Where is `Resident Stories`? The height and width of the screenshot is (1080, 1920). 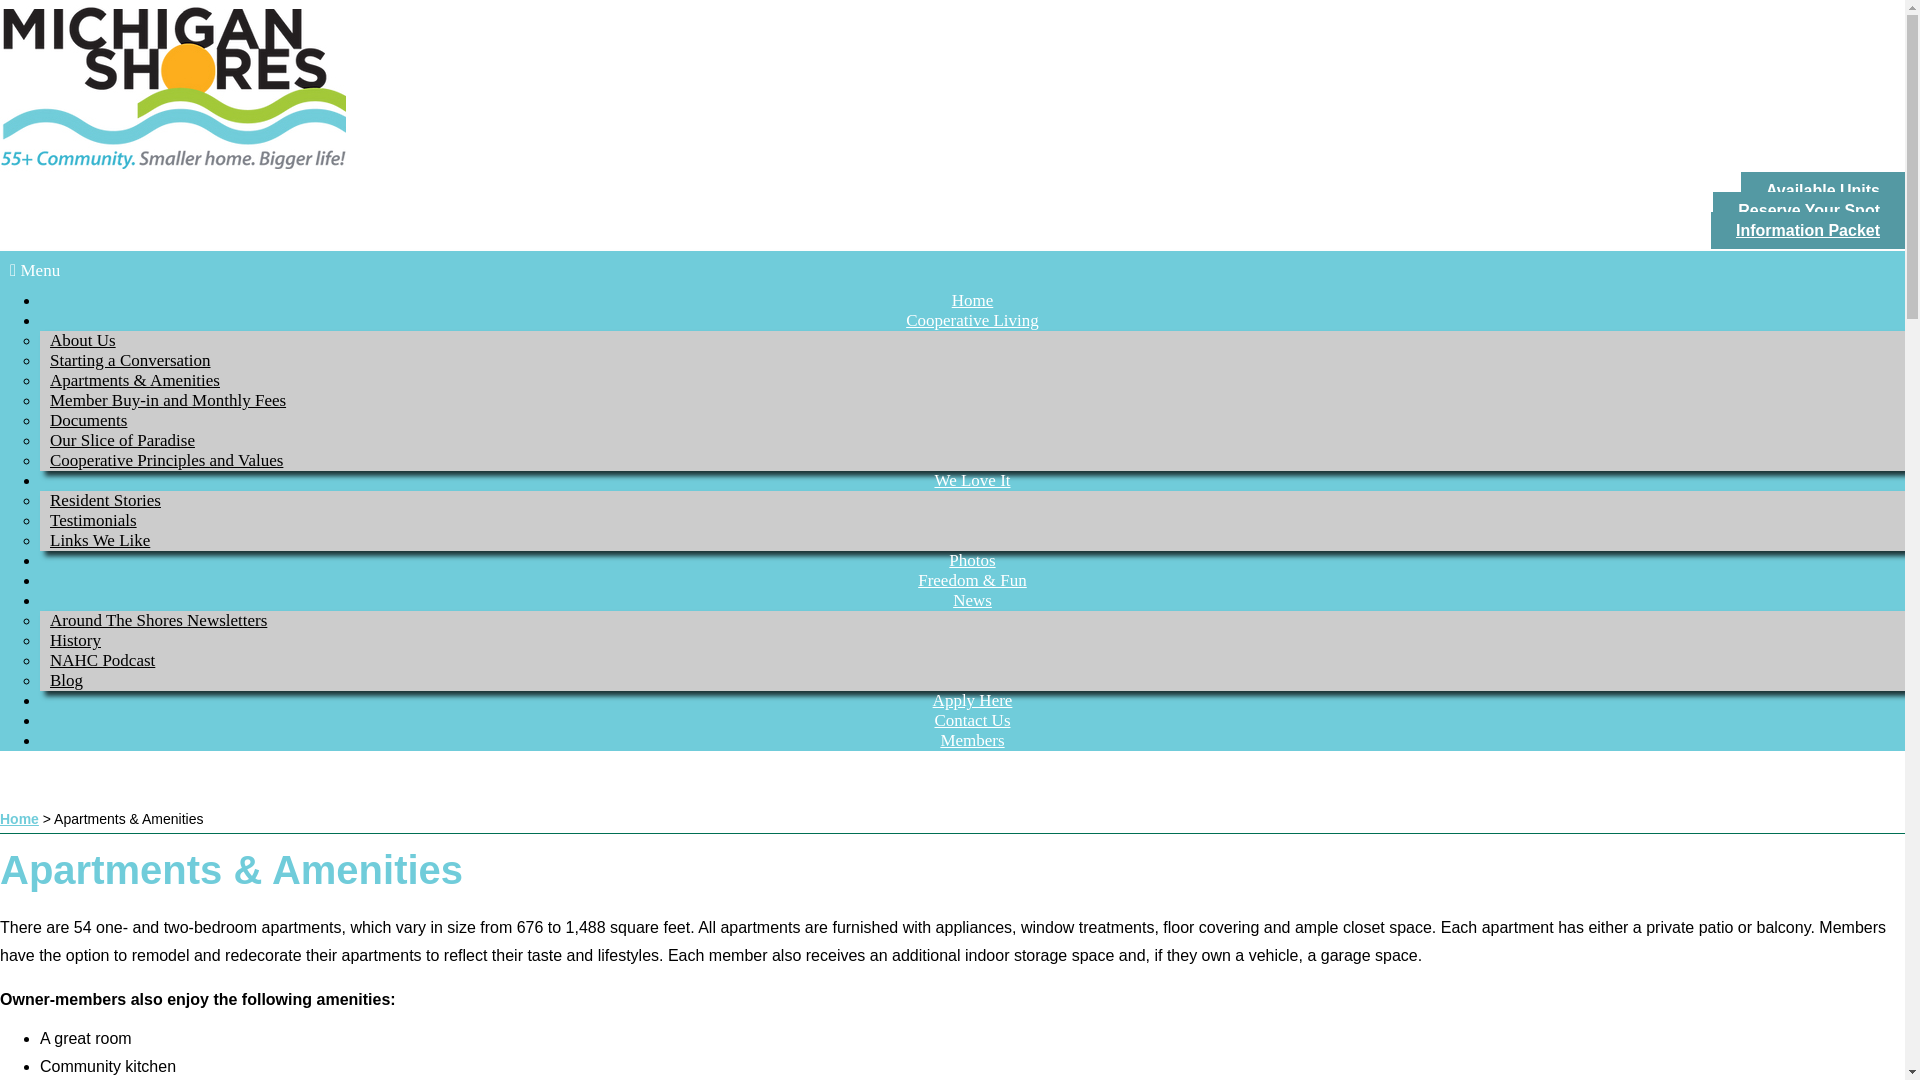 Resident Stories is located at coordinates (105, 500).